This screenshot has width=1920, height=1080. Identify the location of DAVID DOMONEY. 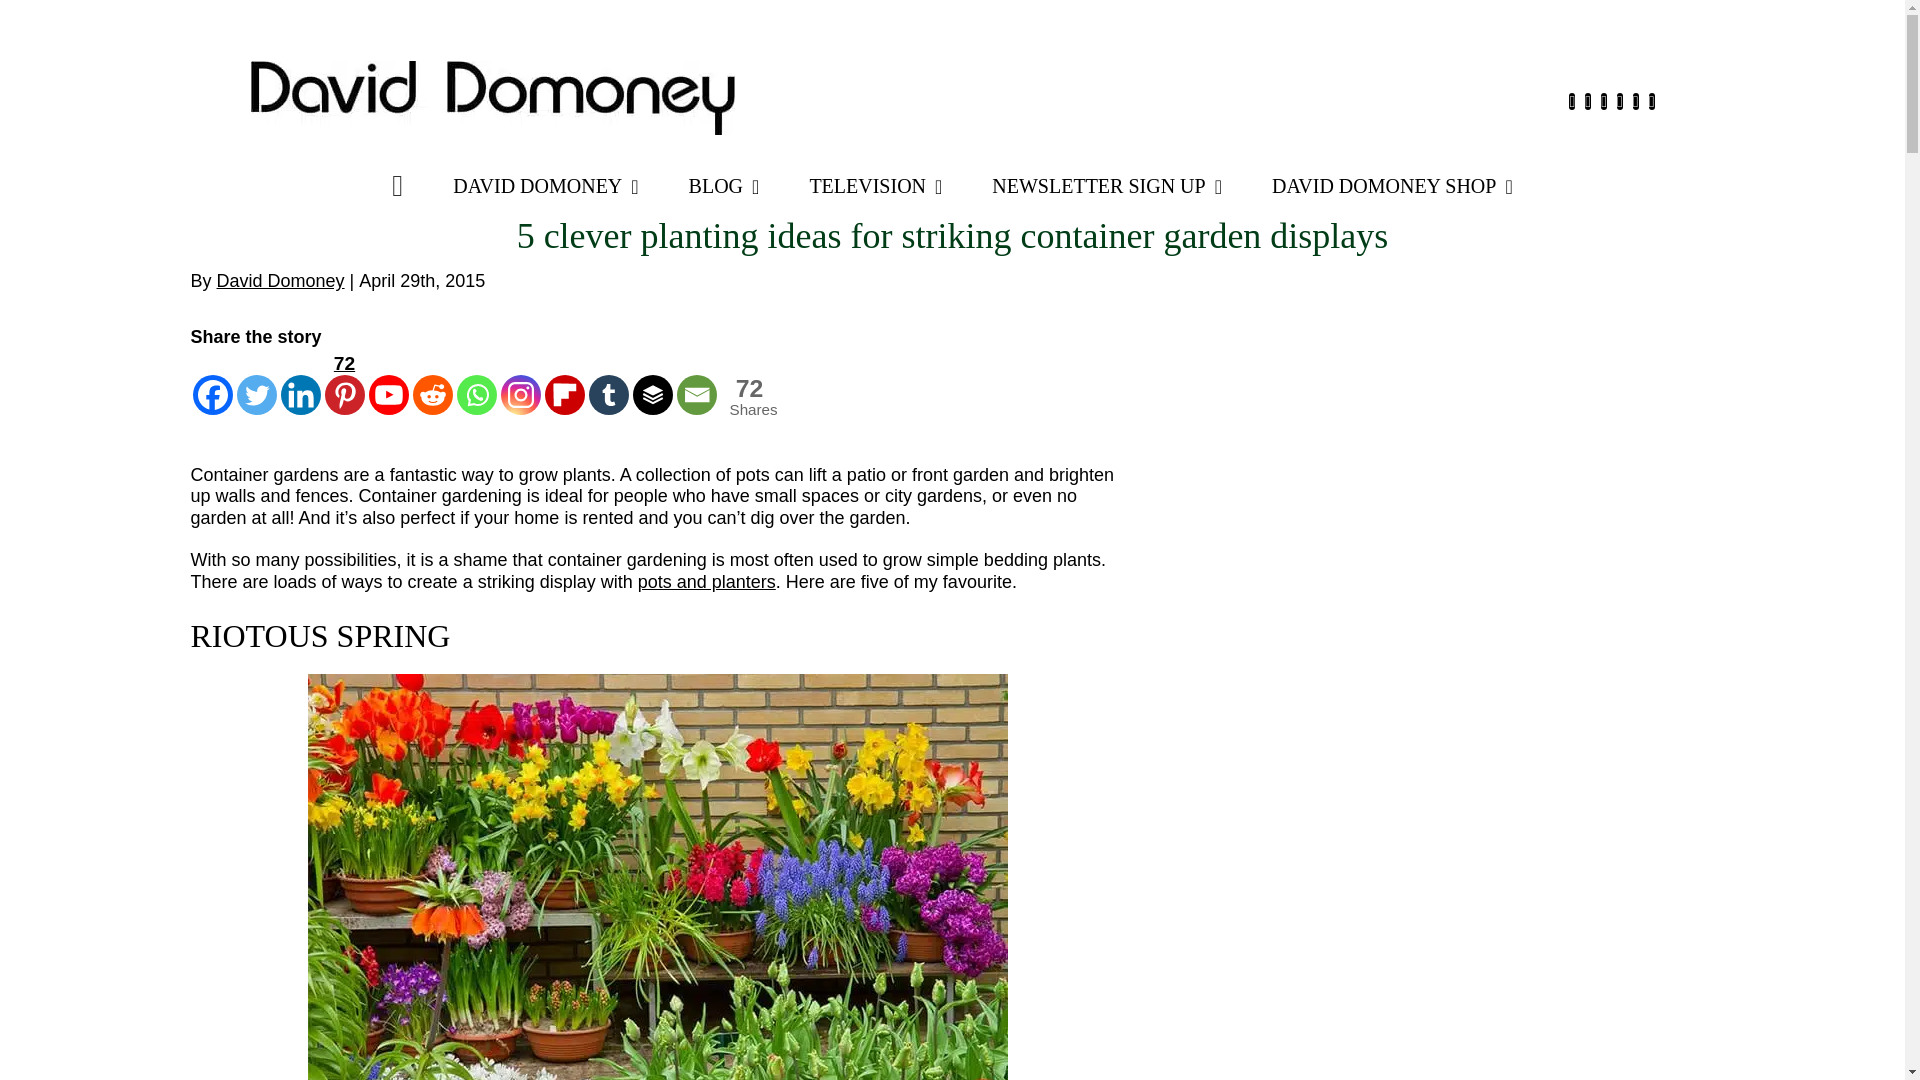
(545, 186).